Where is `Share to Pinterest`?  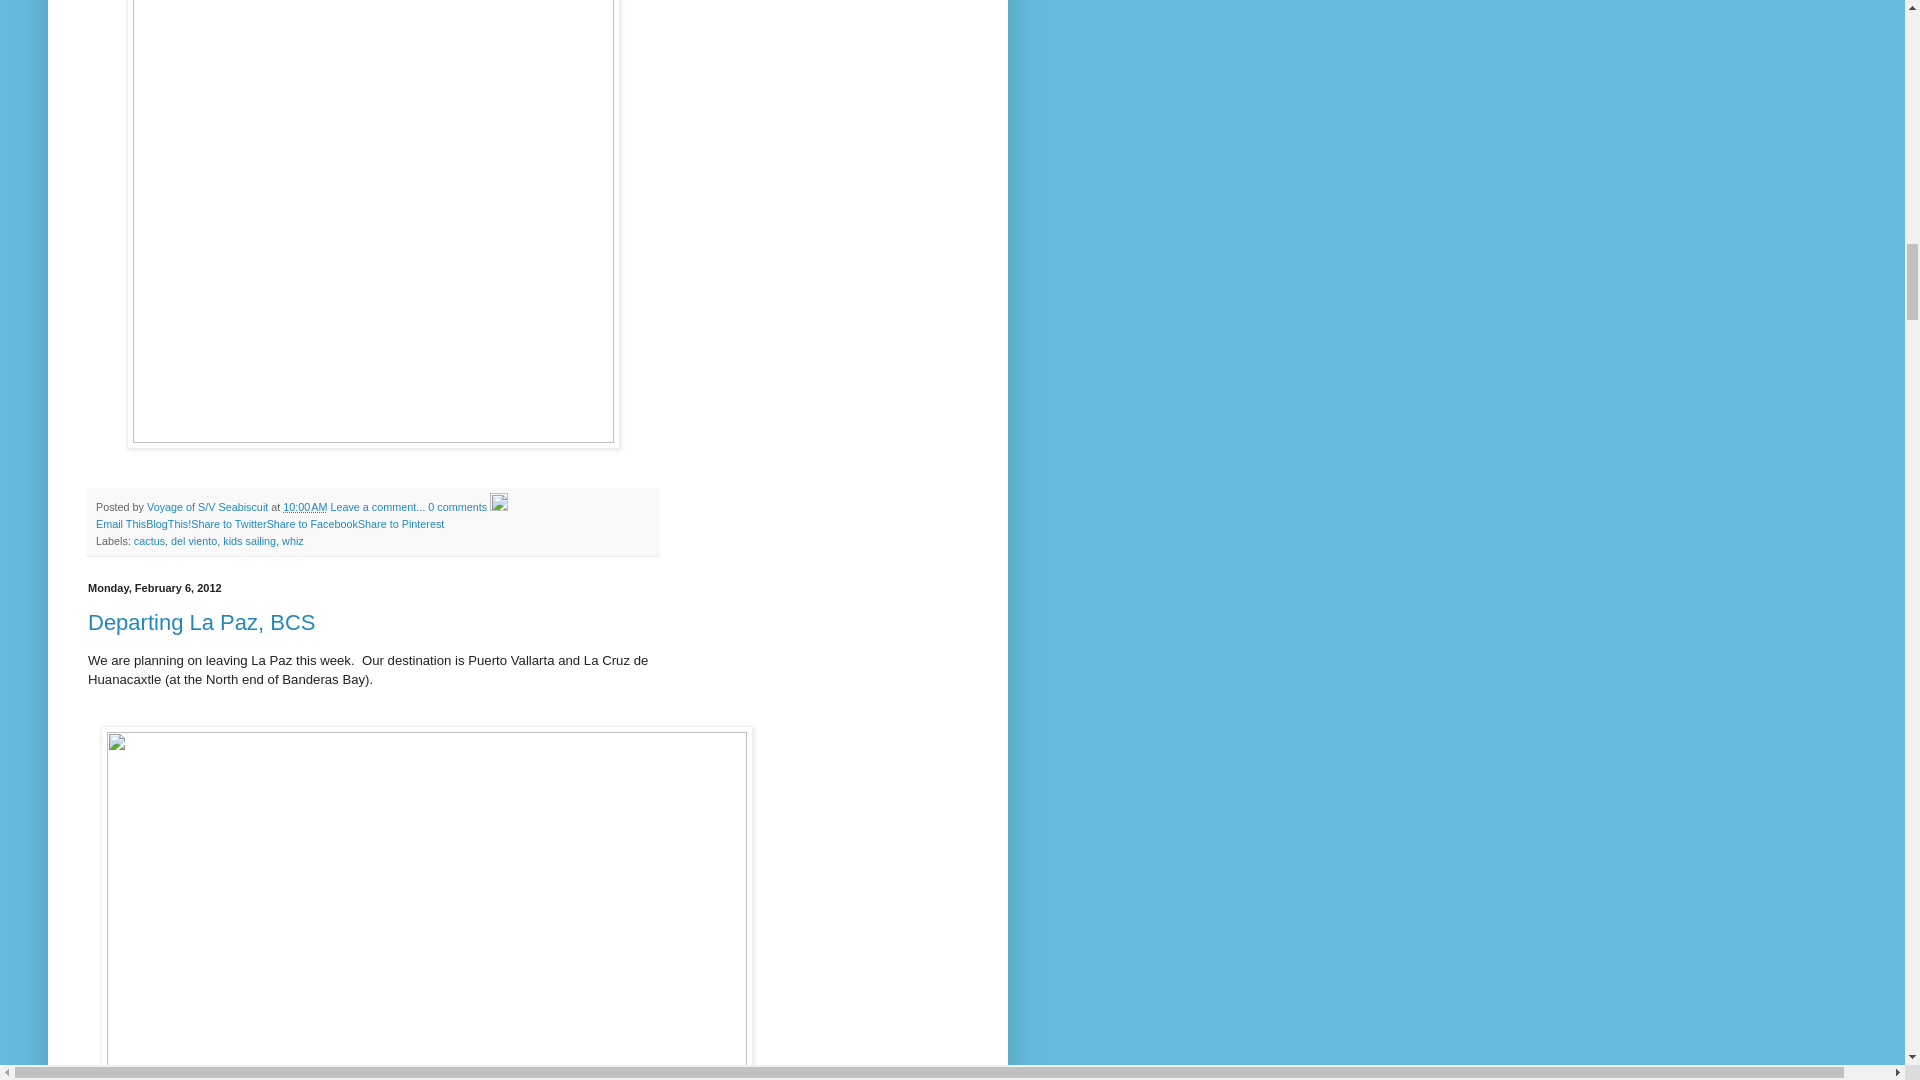 Share to Pinterest is located at coordinates (400, 524).